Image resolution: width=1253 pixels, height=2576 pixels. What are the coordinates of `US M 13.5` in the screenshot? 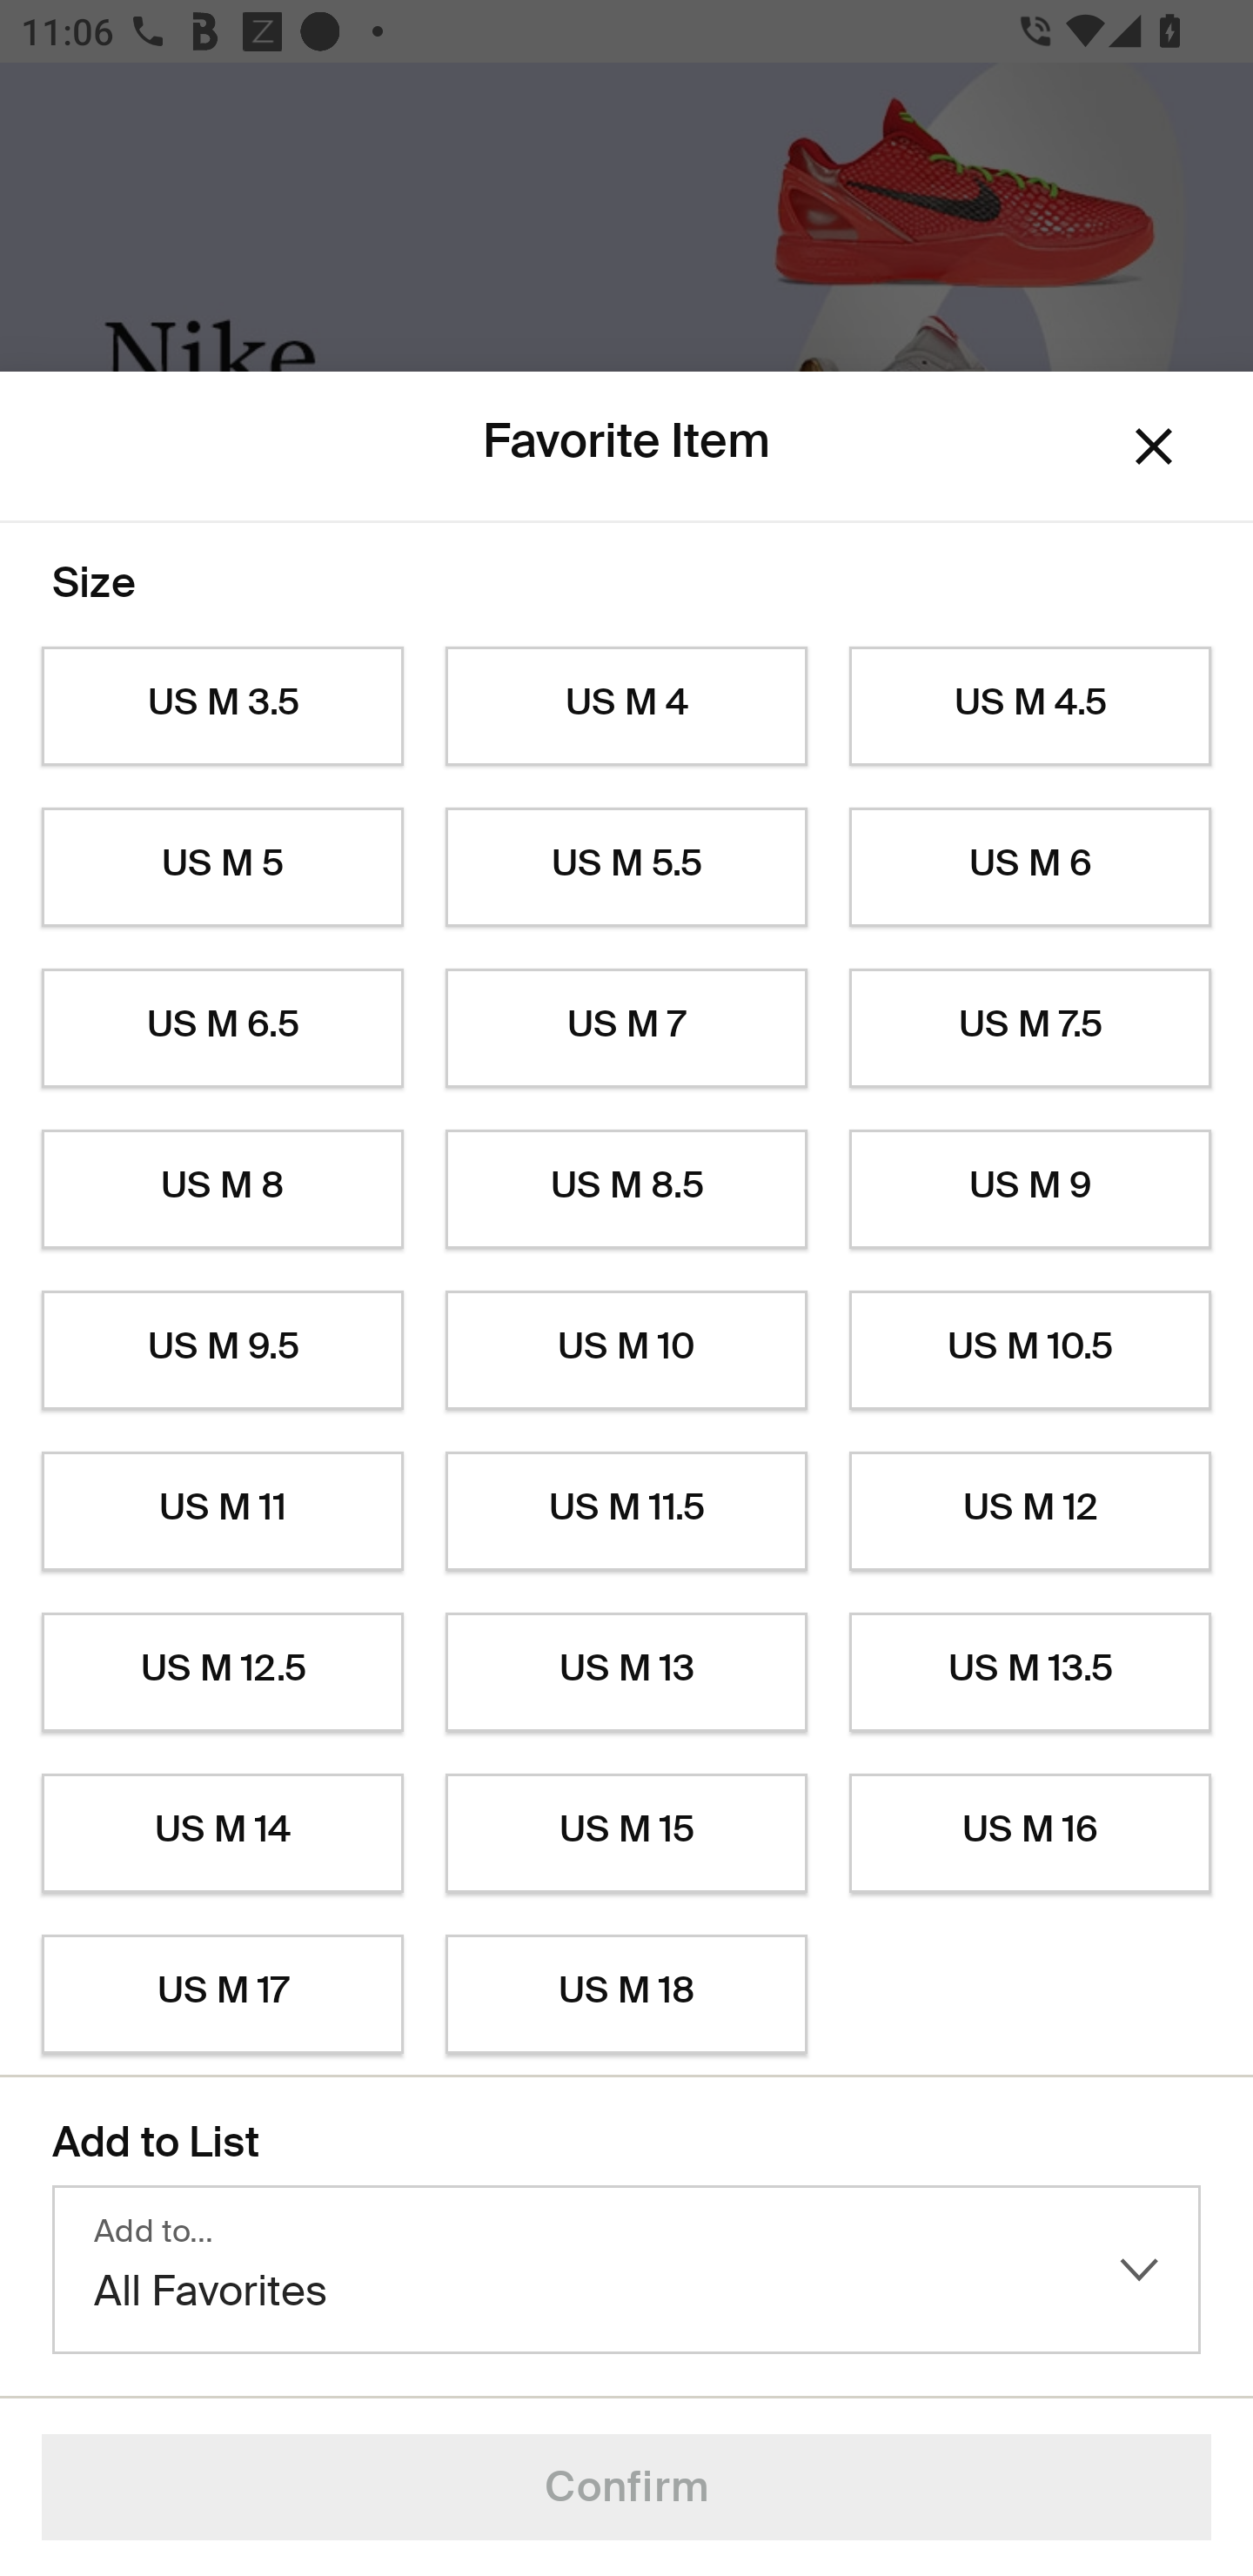 It's located at (1030, 1673).